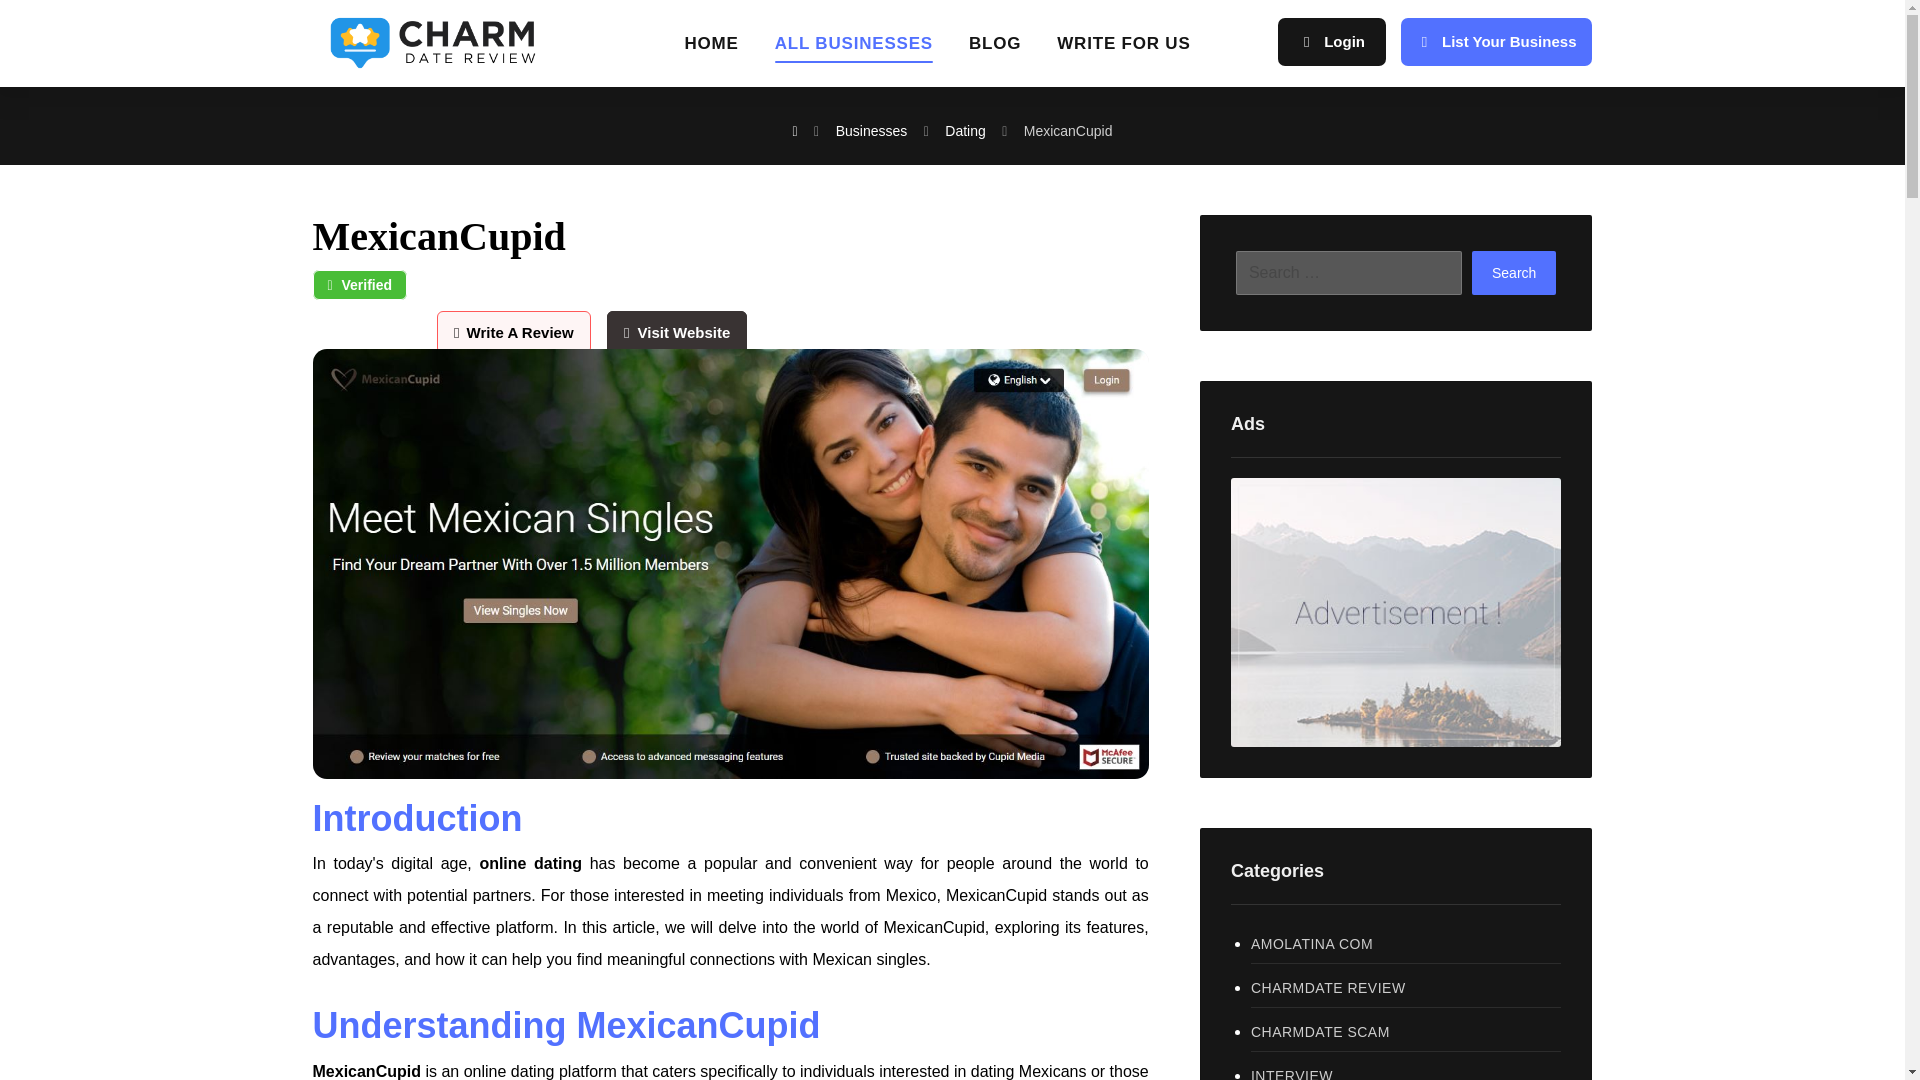 Image resolution: width=1920 pixels, height=1080 pixels. Describe the element at coordinates (995, 50) in the screenshot. I see `BLOG` at that location.